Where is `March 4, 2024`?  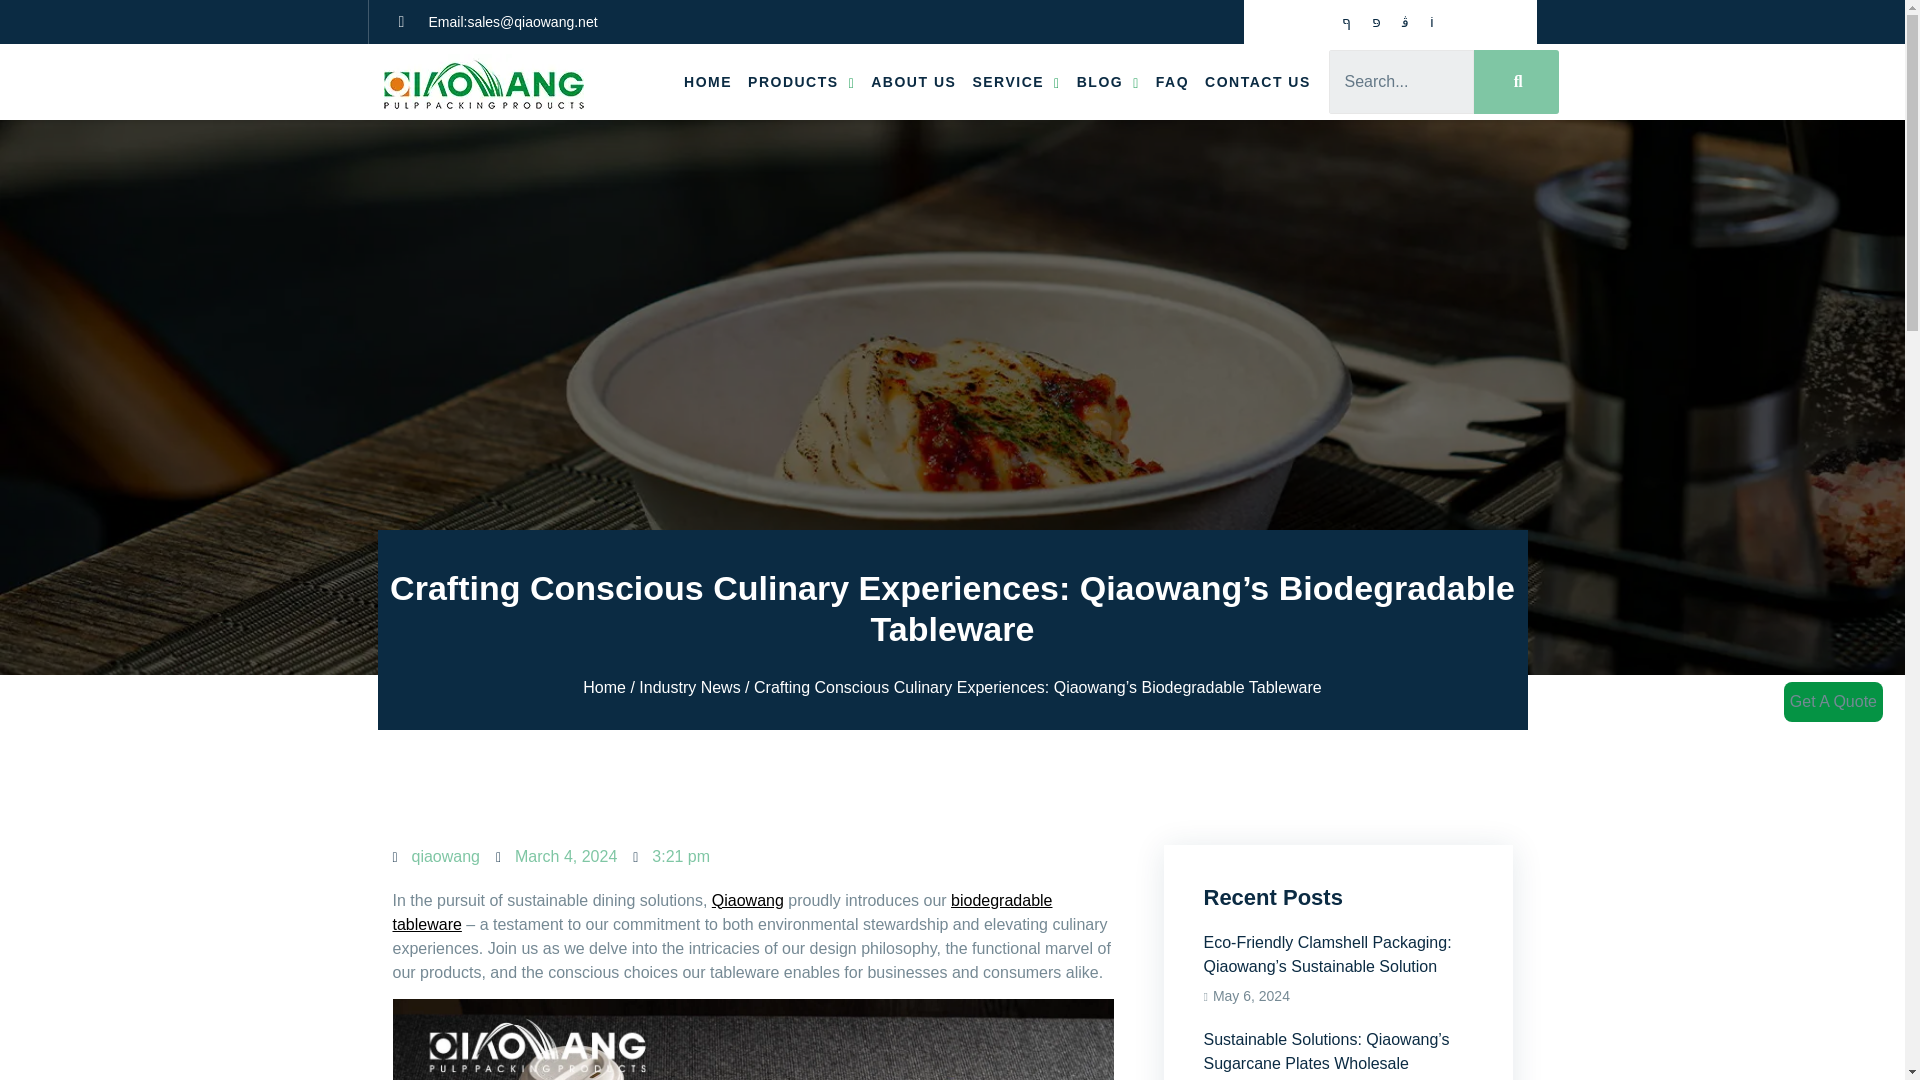 March 4, 2024 is located at coordinates (556, 856).